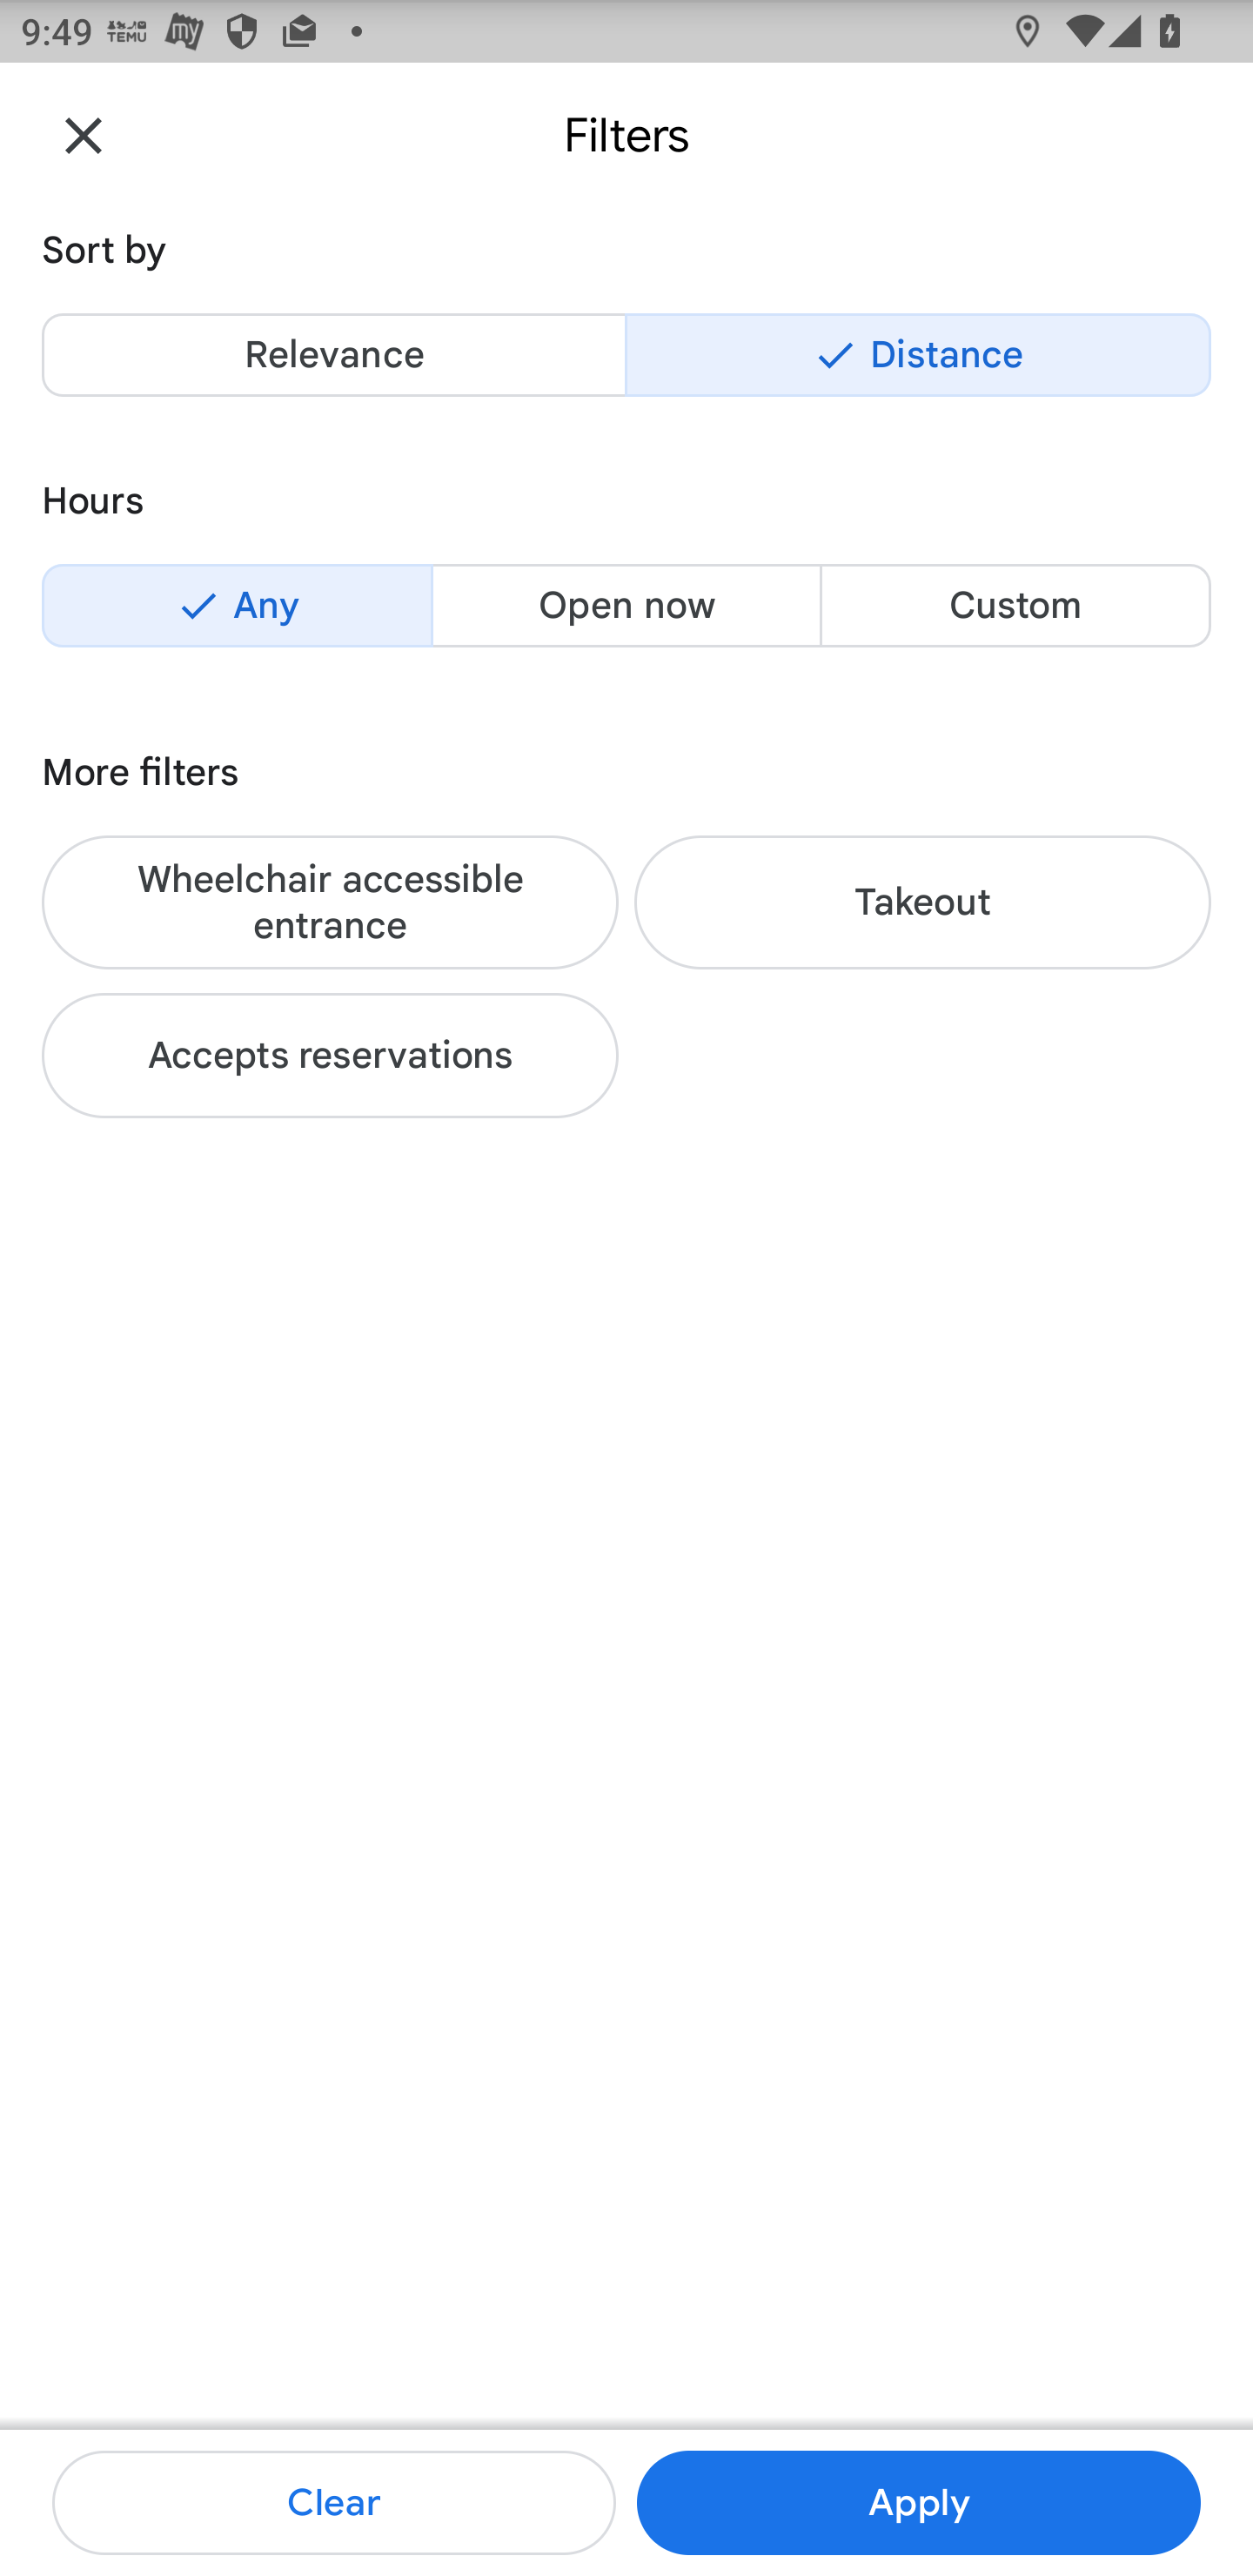 The height and width of the screenshot is (2576, 1253). I want to click on Clear Clear Clear, so click(334, 2503).